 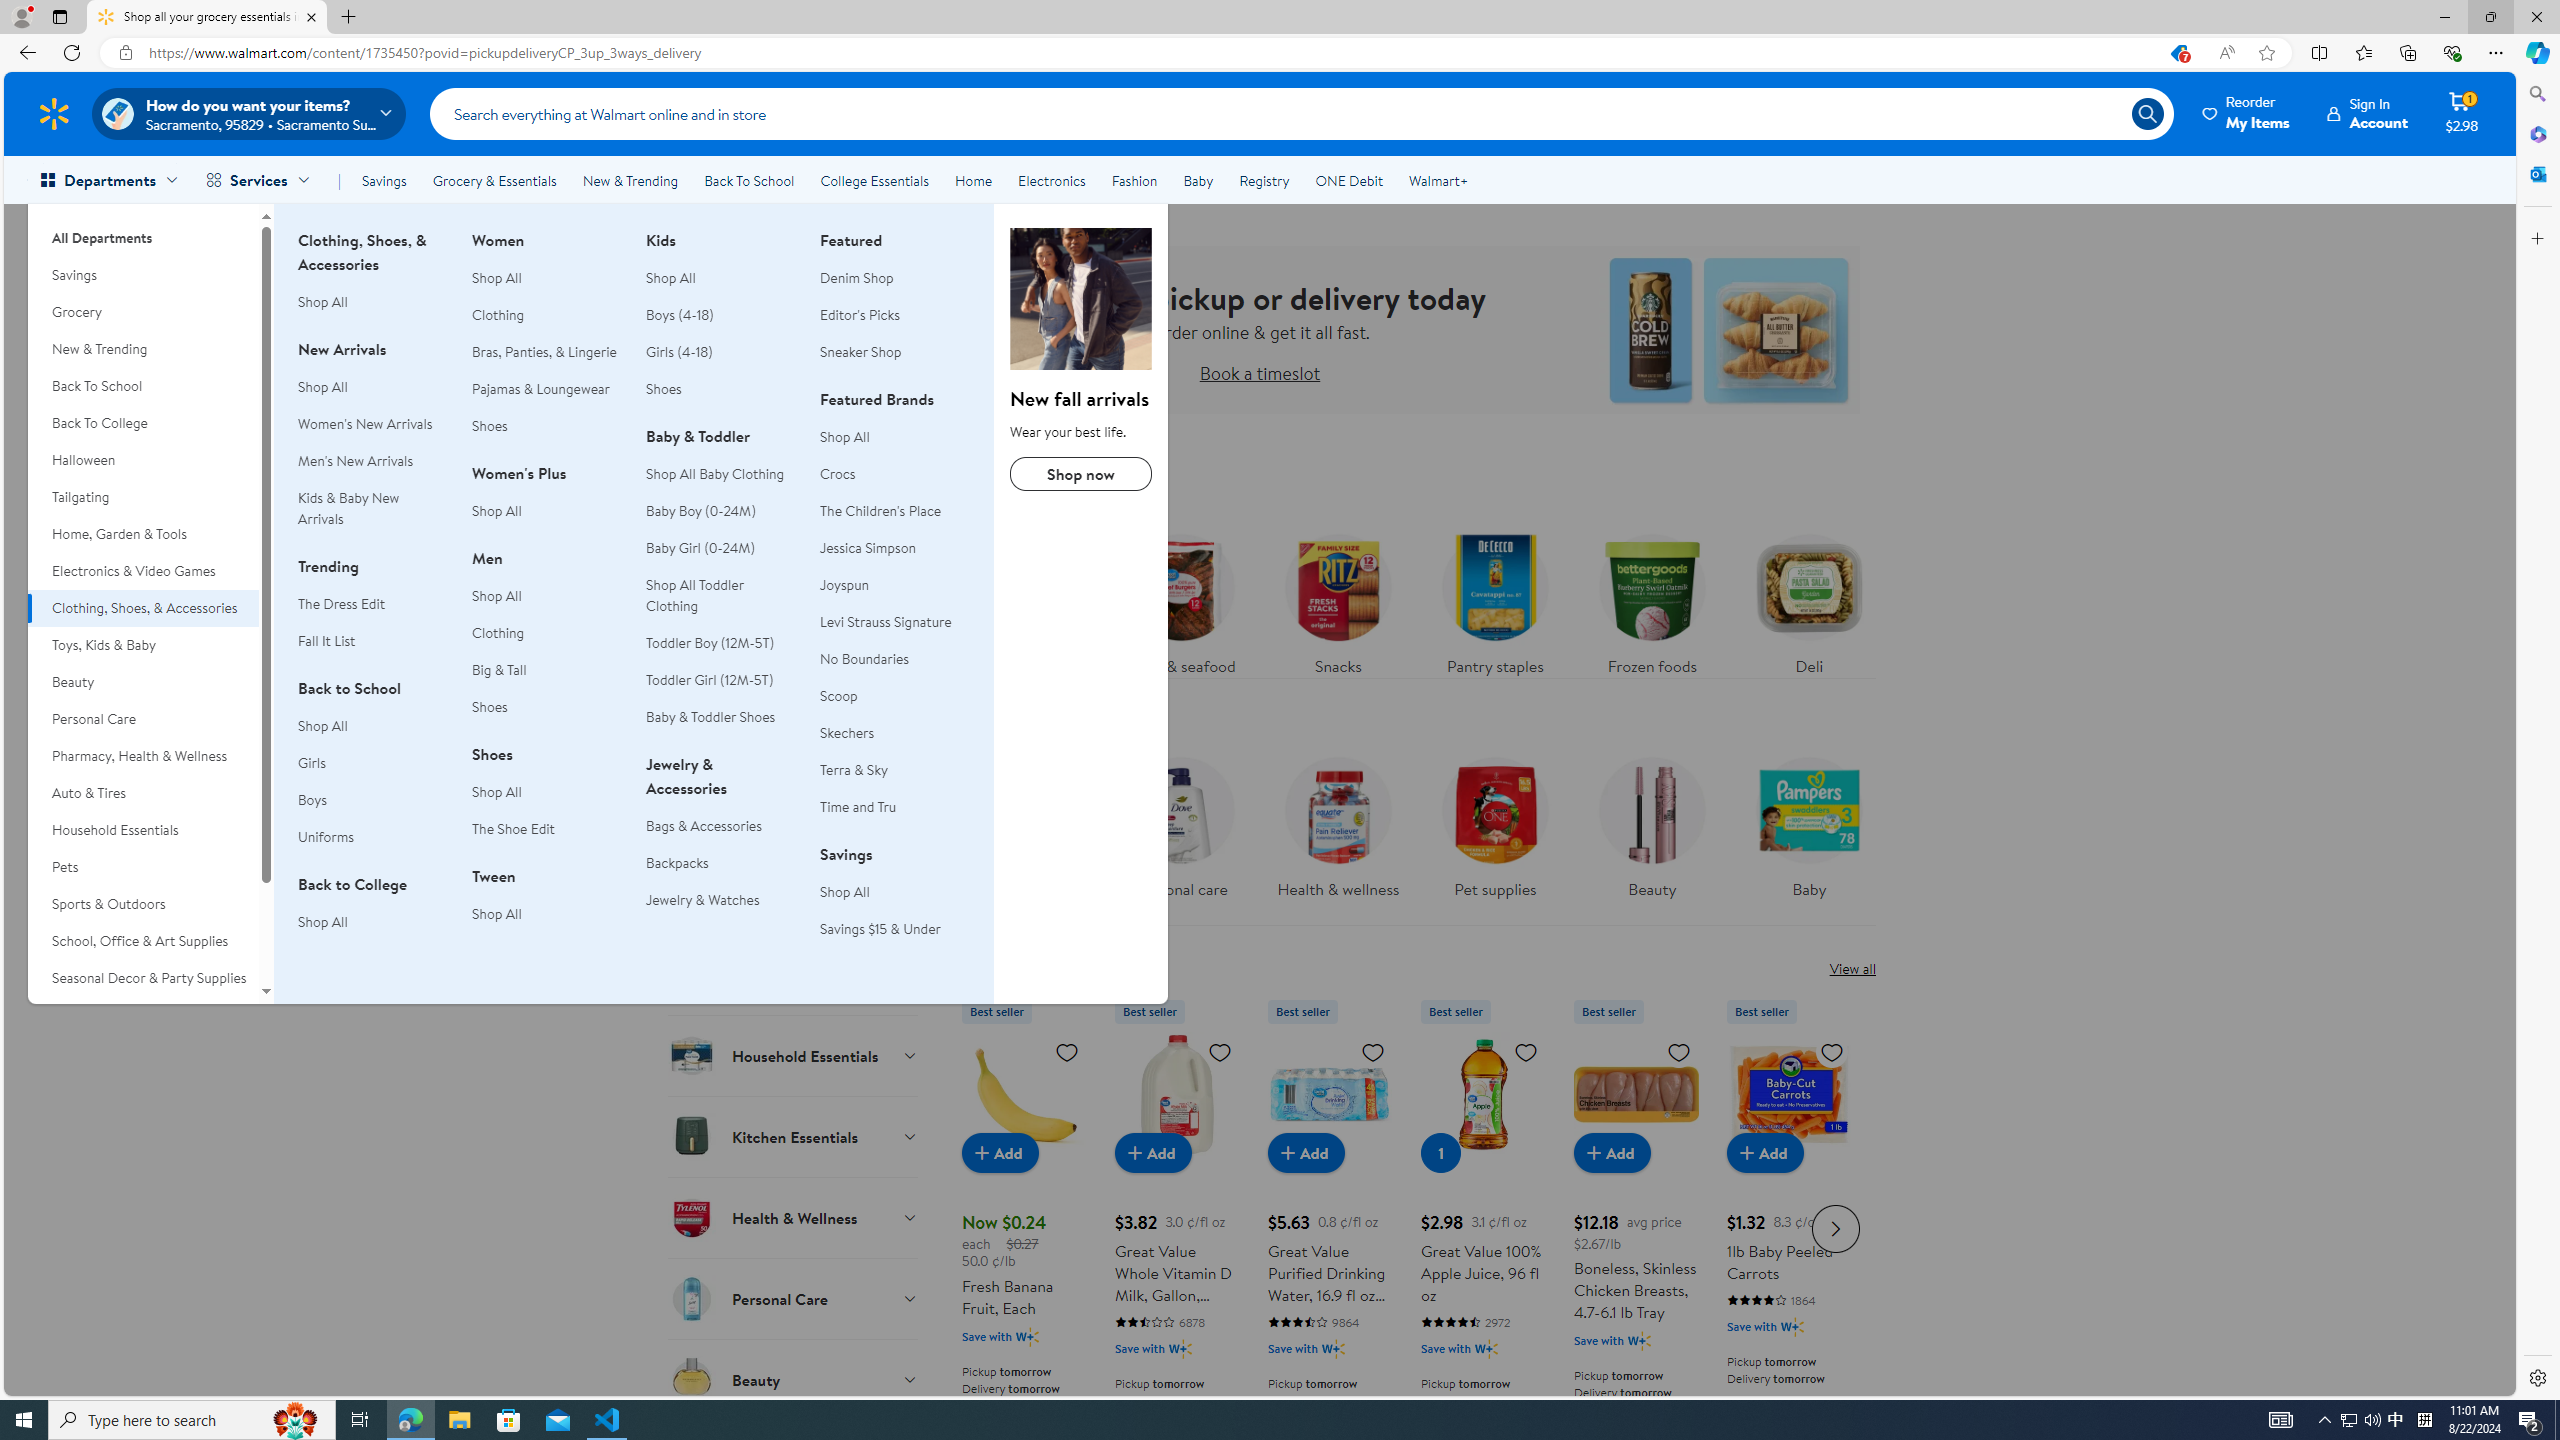 What do you see at coordinates (372, 282) in the screenshot?
I see `Clothing, Shoes, & AccessoriesShop All` at bounding box center [372, 282].